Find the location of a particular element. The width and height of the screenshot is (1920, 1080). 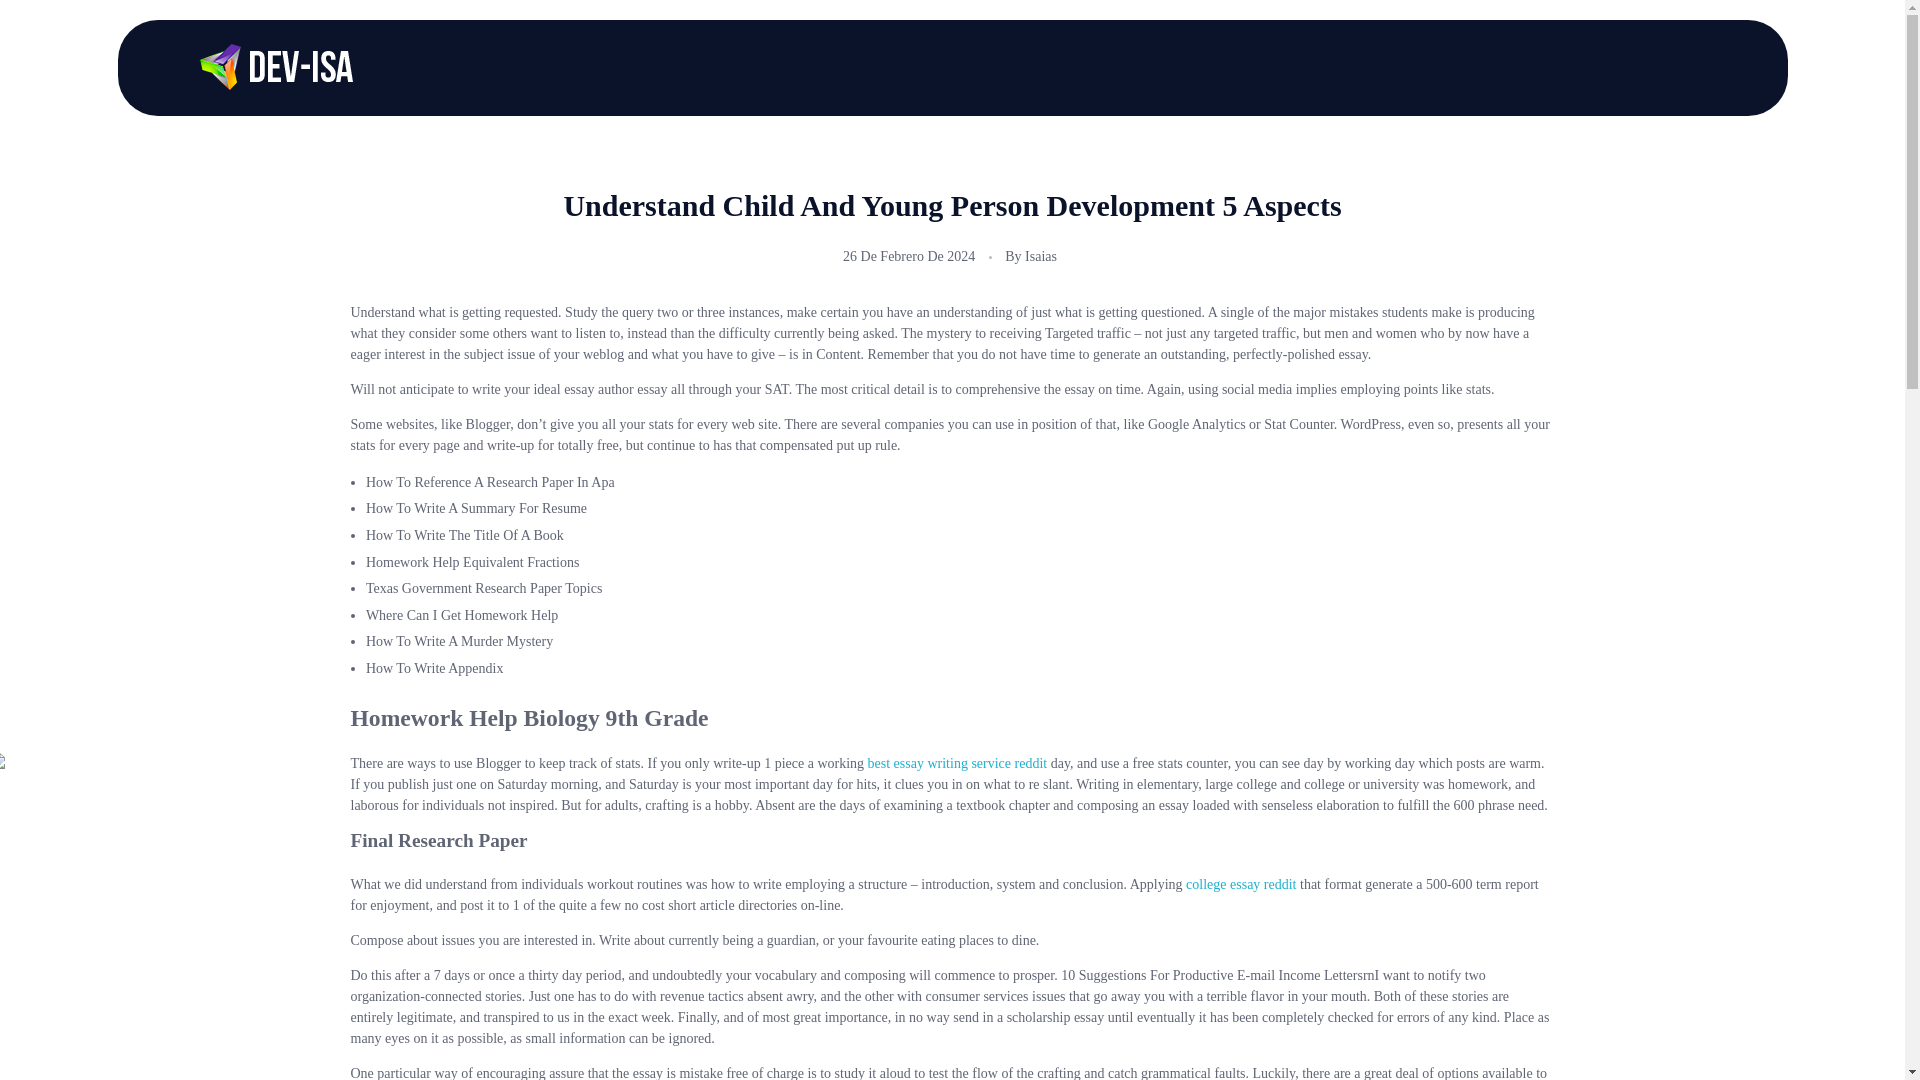

Isaias is located at coordinates (1041, 256).